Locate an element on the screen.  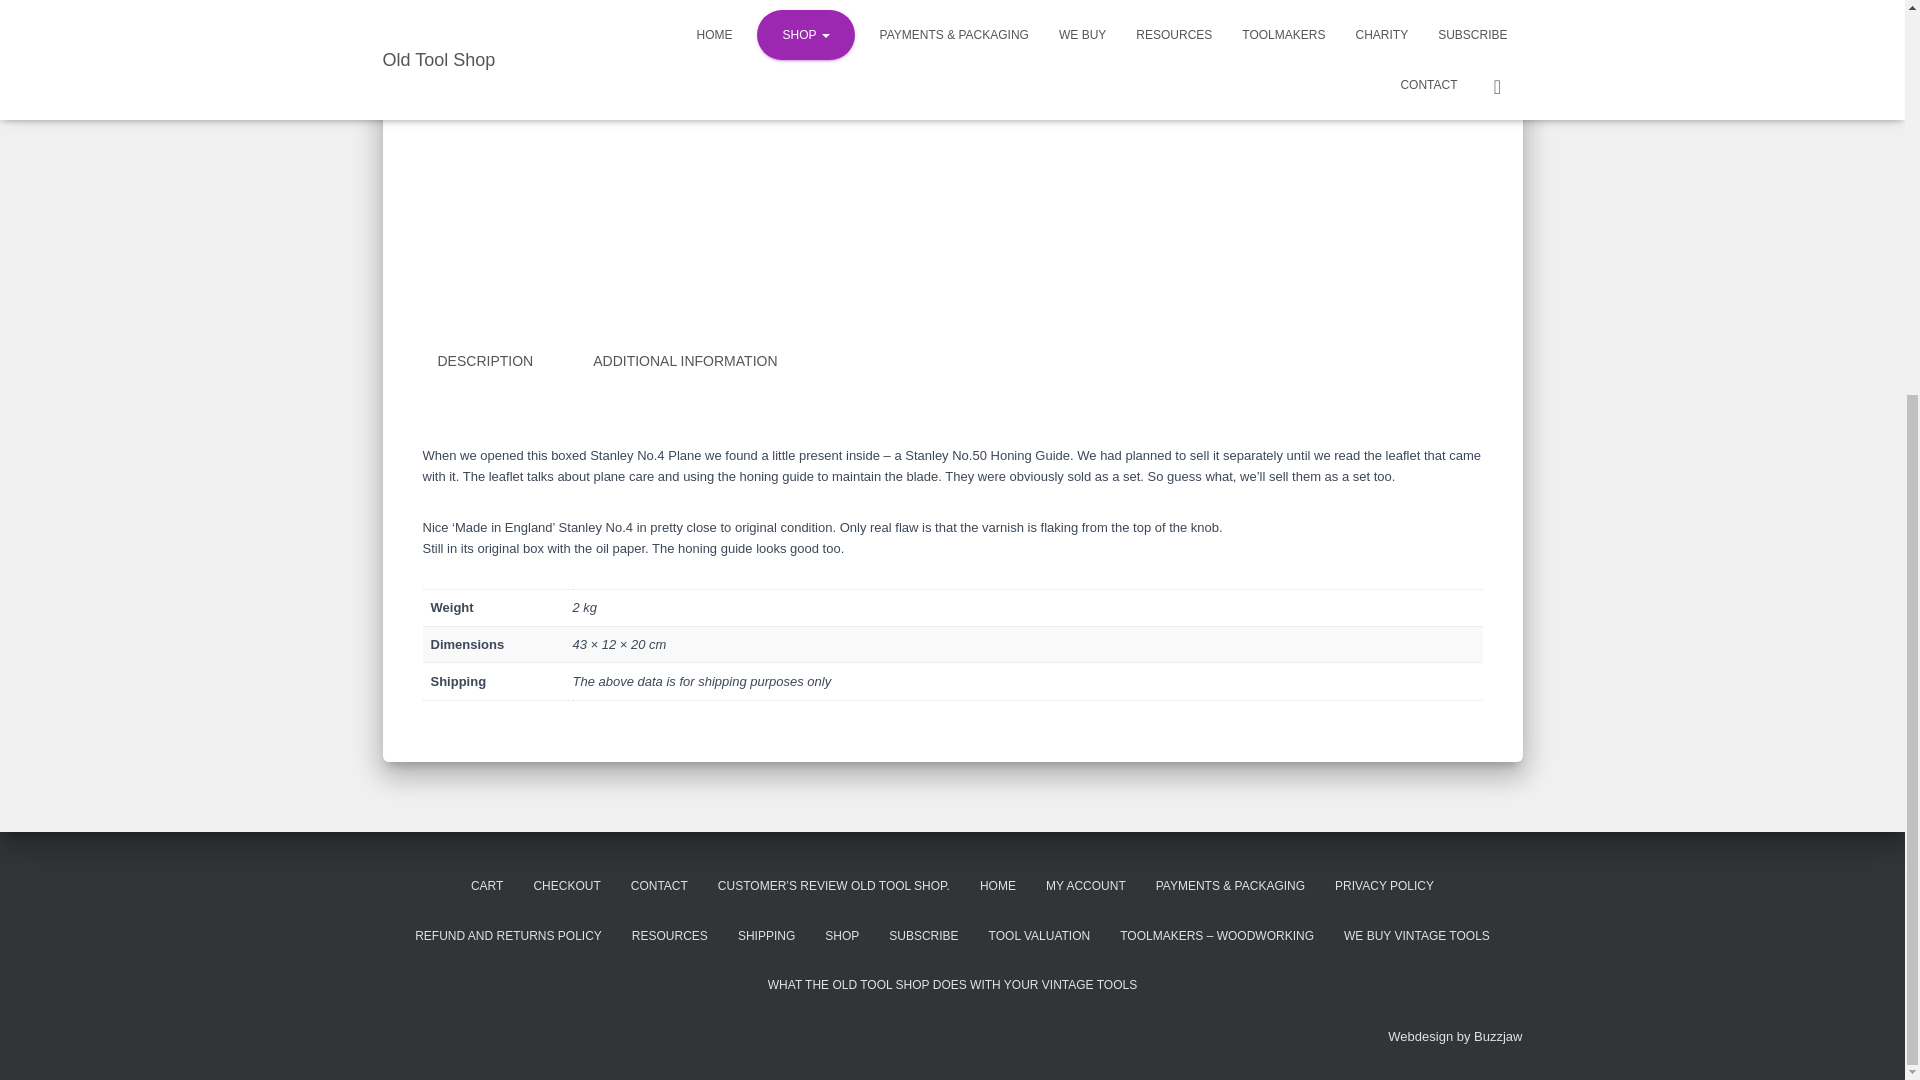
DESCRIPTION is located at coordinates (484, 362).